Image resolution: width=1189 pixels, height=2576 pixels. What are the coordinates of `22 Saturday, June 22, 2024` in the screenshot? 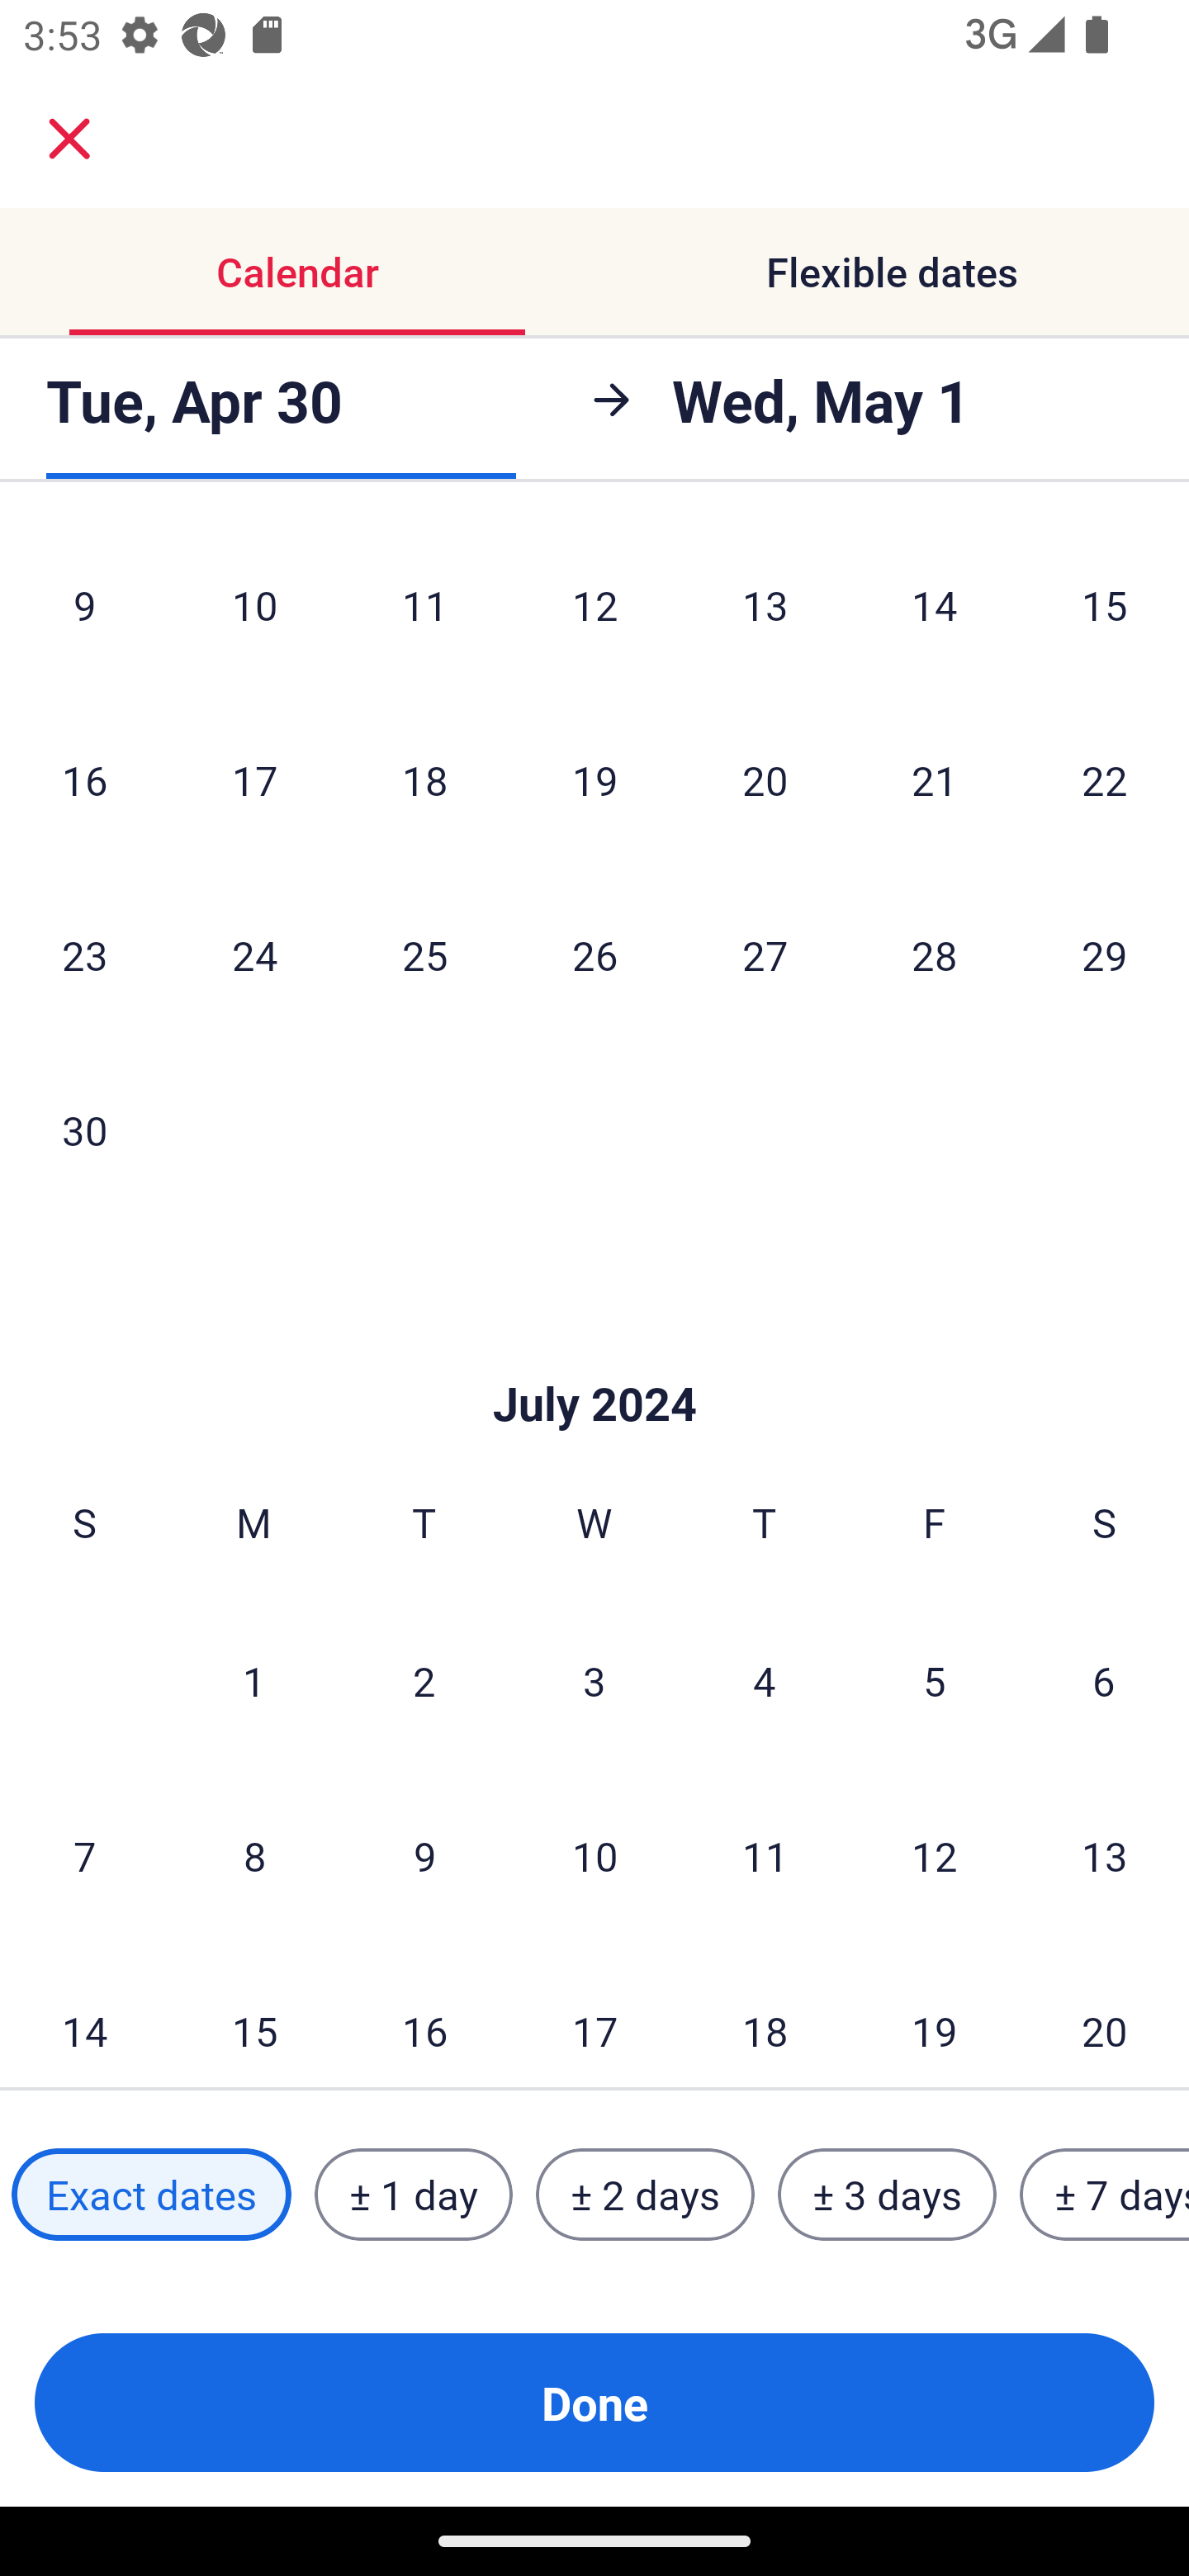 It's located at (1105, 780).